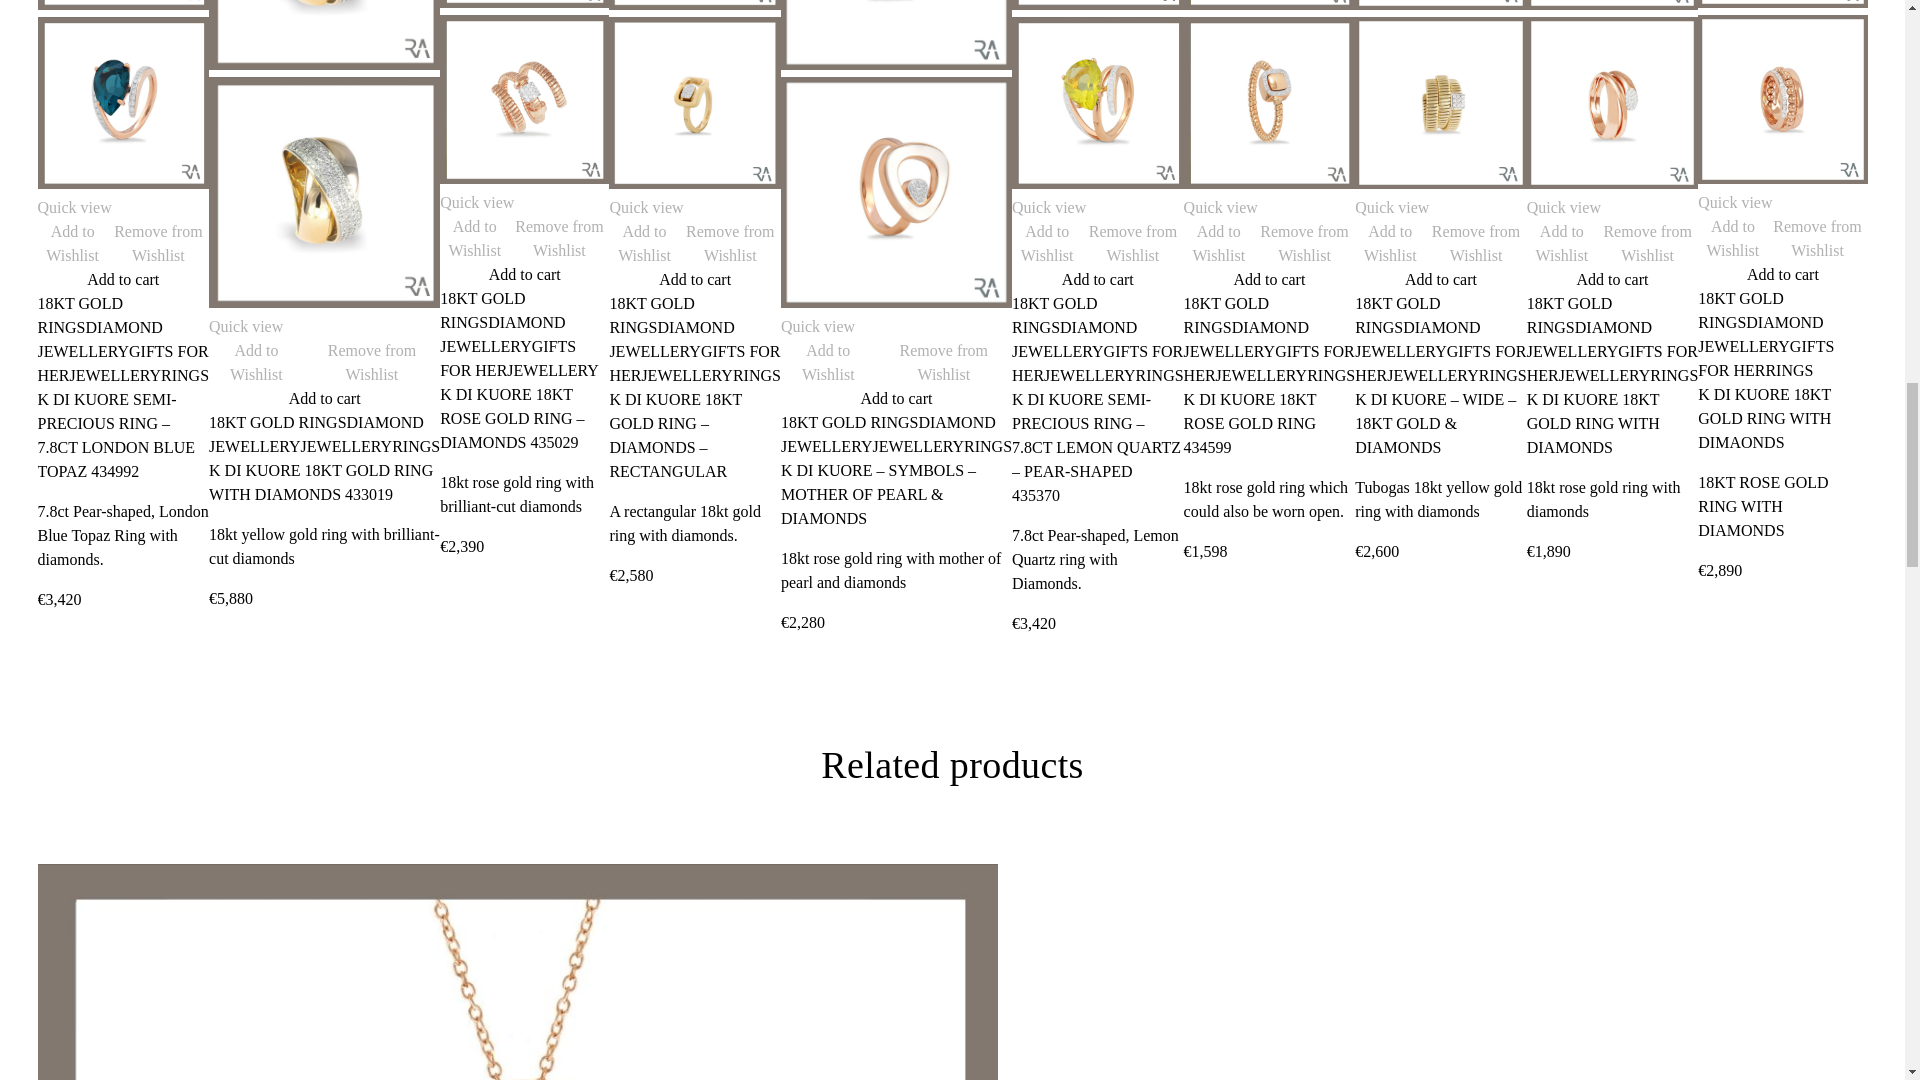 This screenshot has height=1080, width=1920. I want to click on View all posts in GIFTS FOR HER, so click(508, 358).